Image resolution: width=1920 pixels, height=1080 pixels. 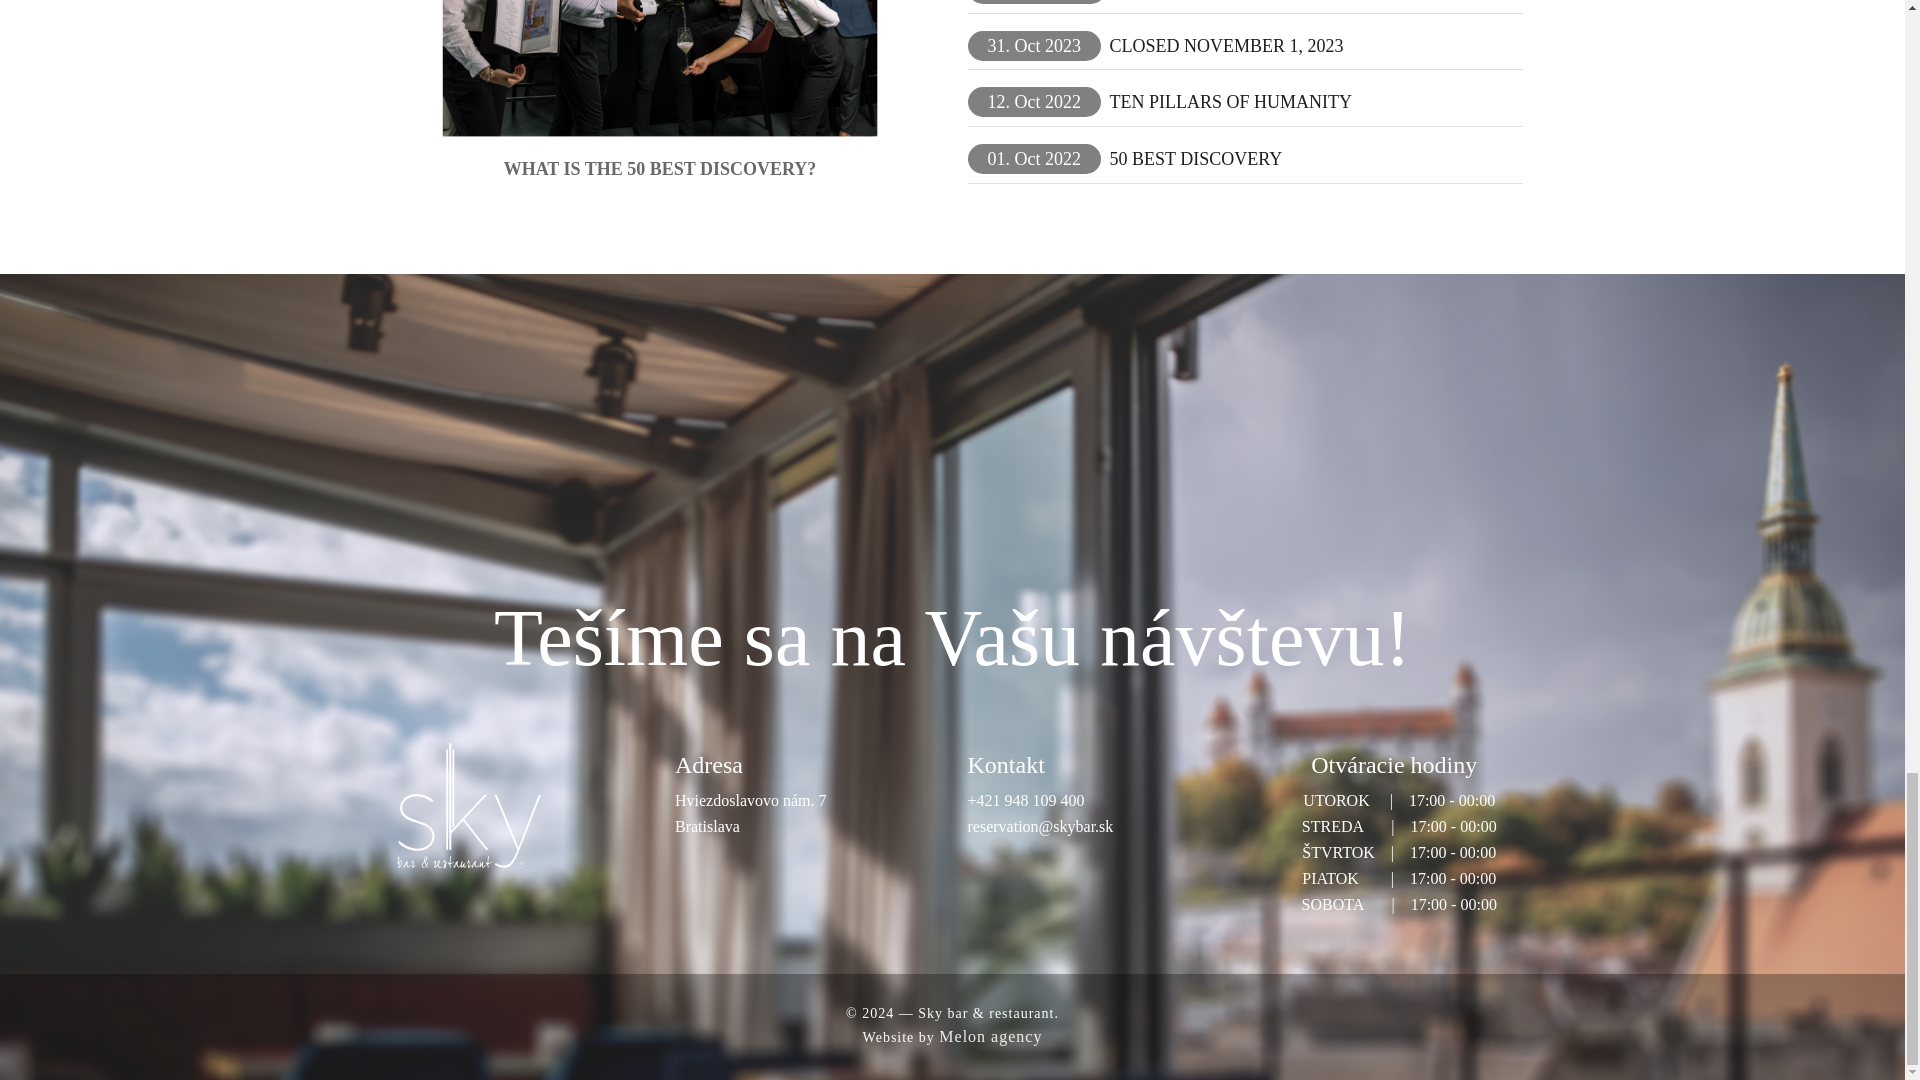 What do you see at coordinates (1037, 2) in the screenshot?
I see `02. Nov 2023` at bounding box center [1037, 2].